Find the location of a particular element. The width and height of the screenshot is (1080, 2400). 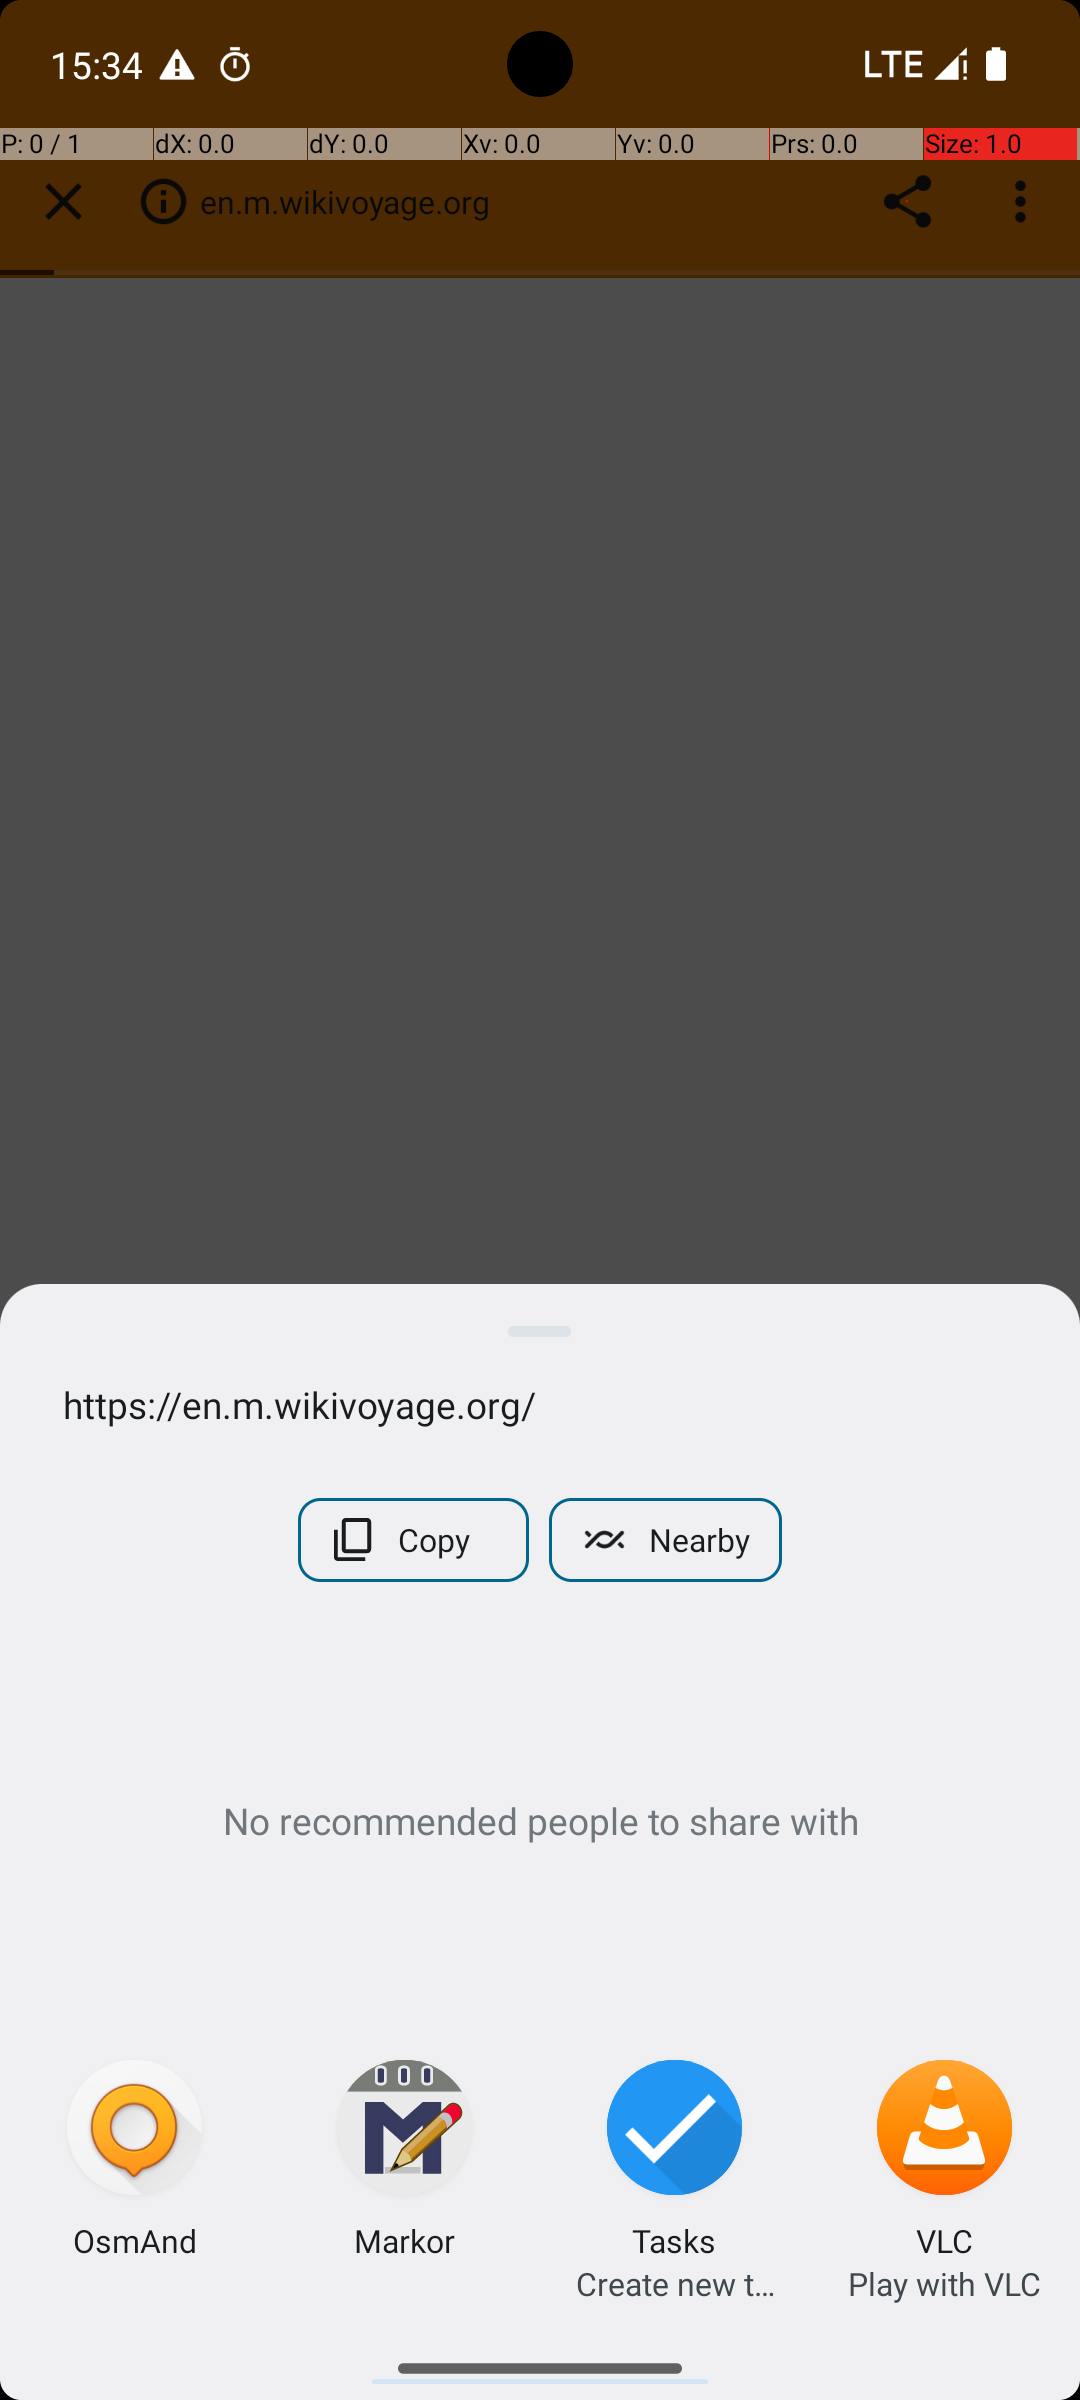

Create new task is located at coordinates (675, 2284).